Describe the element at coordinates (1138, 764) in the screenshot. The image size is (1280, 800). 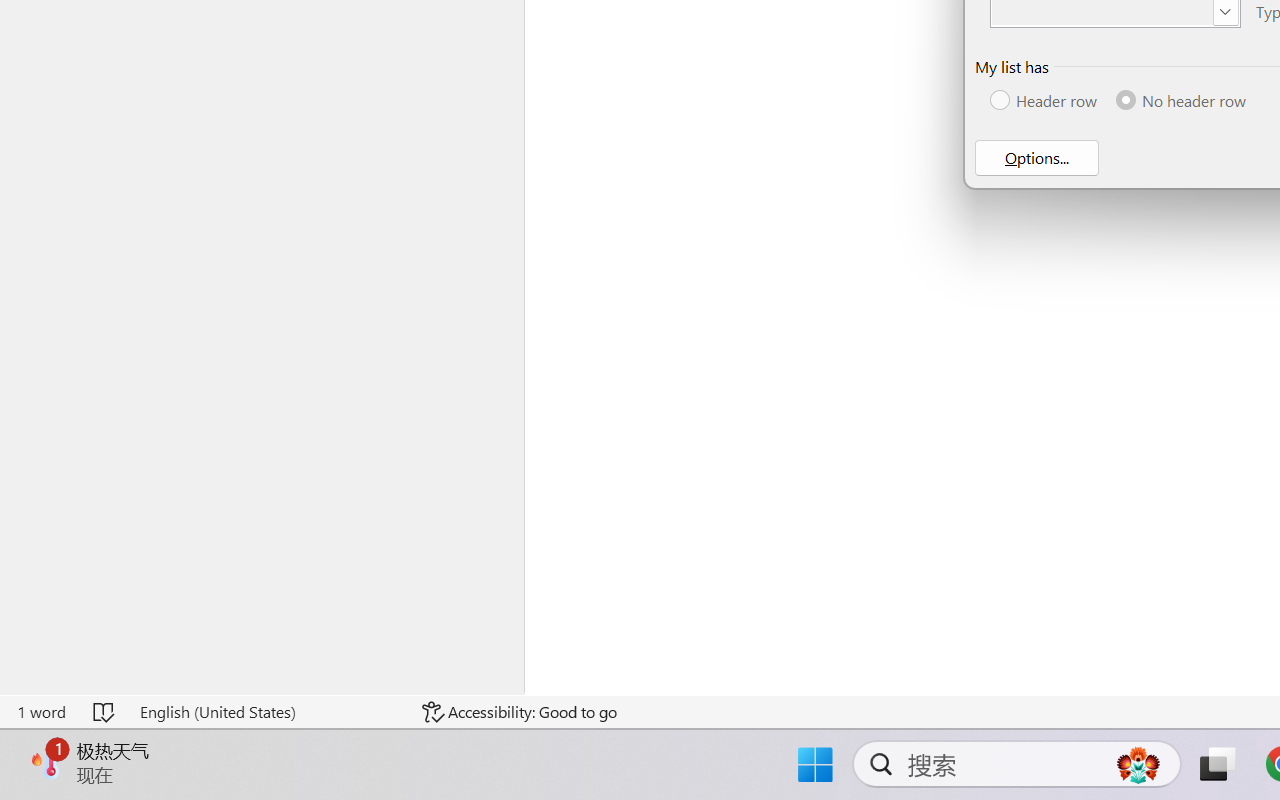
I see `AutomationID: DynamicSearchBoxGleamImage` at that location.